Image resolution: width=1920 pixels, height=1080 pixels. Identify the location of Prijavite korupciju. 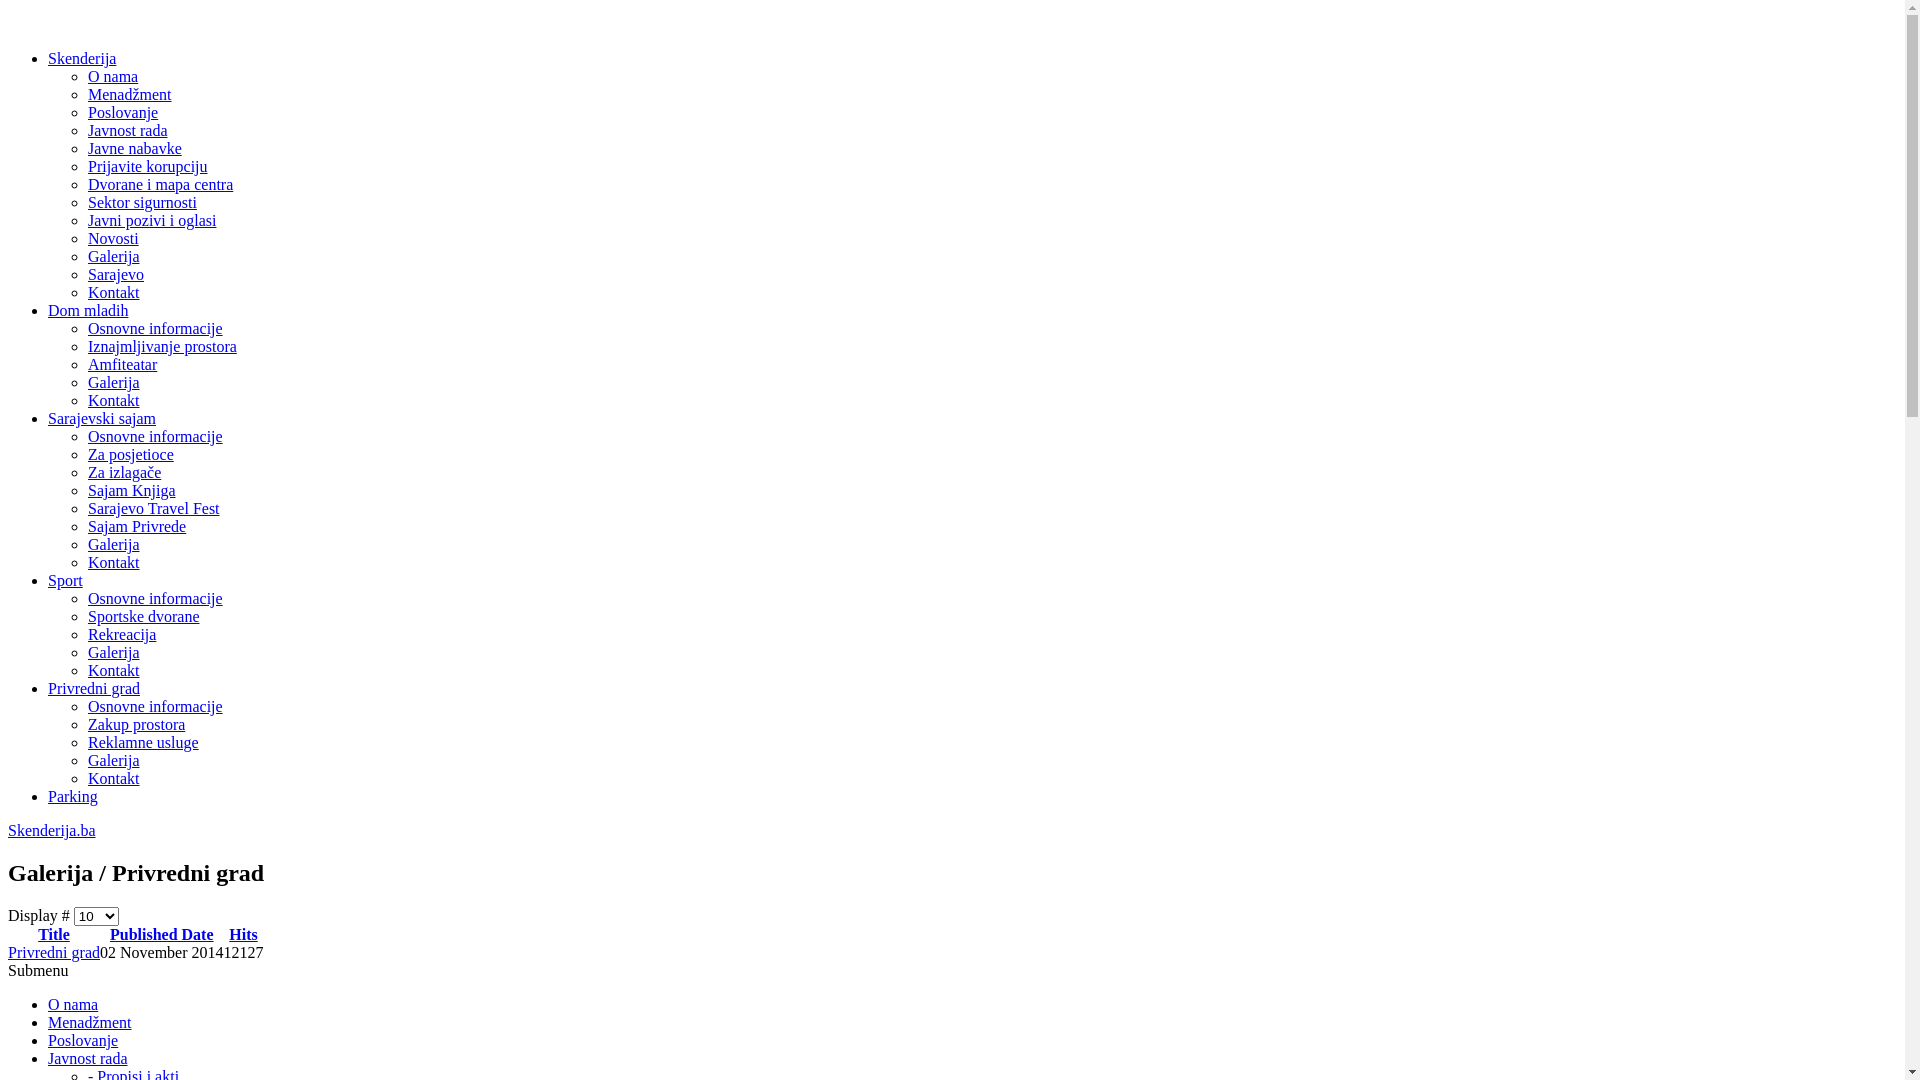
(148, 166).